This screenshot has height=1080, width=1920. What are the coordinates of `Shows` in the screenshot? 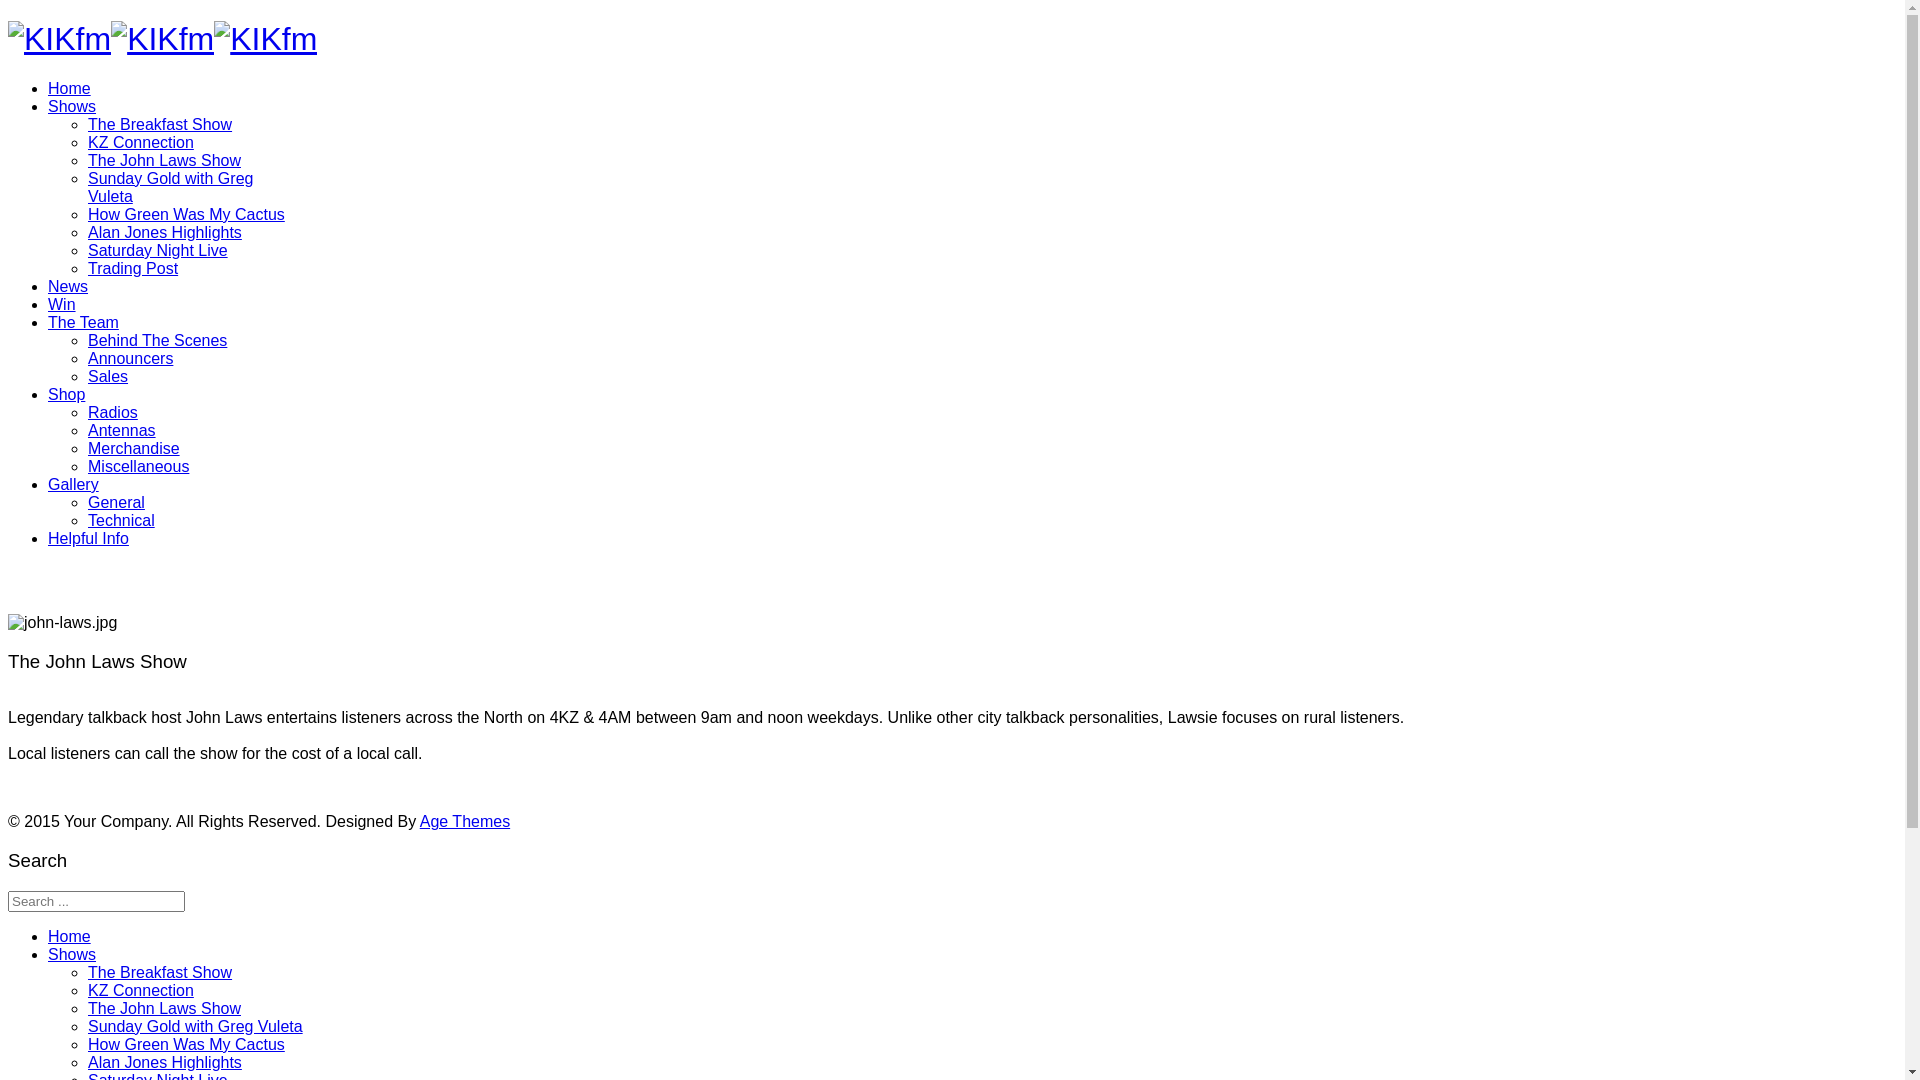 It's located at (72, 954).